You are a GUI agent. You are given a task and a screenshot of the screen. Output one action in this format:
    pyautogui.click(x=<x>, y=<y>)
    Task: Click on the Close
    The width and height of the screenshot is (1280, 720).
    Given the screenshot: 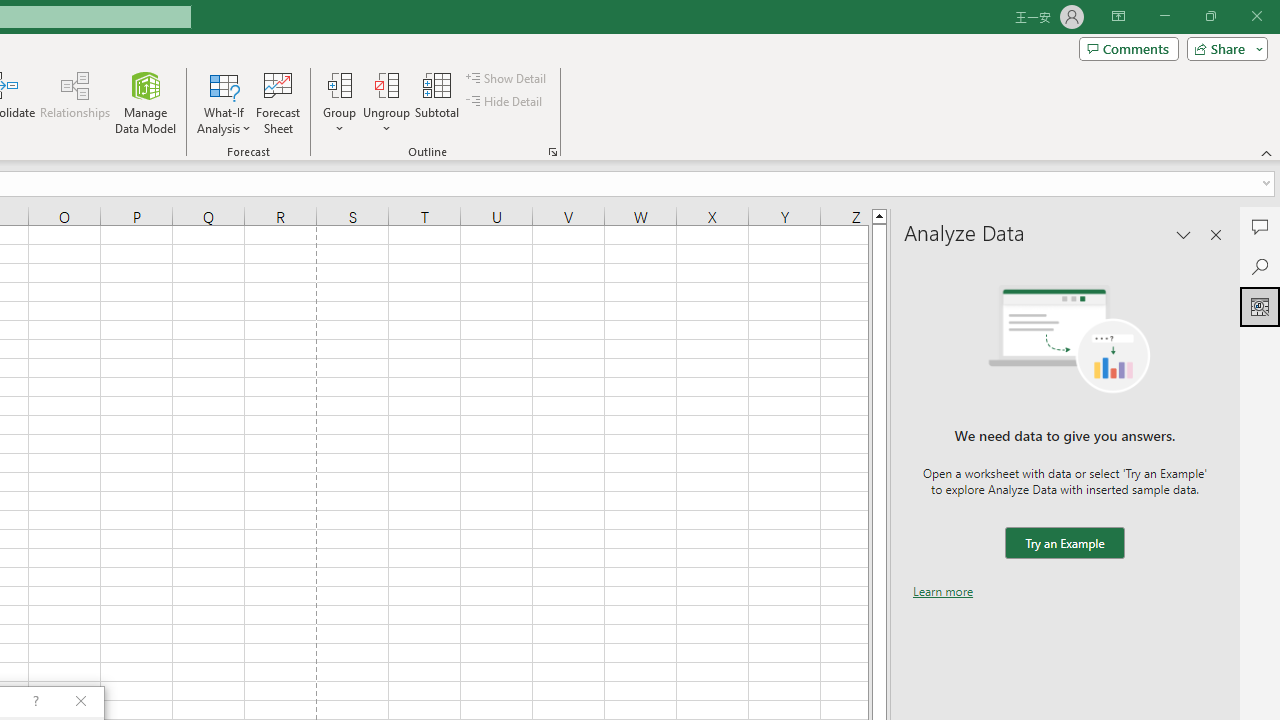 What is the action you would take?
    pyautogui.click(x=1256, y=16)
    